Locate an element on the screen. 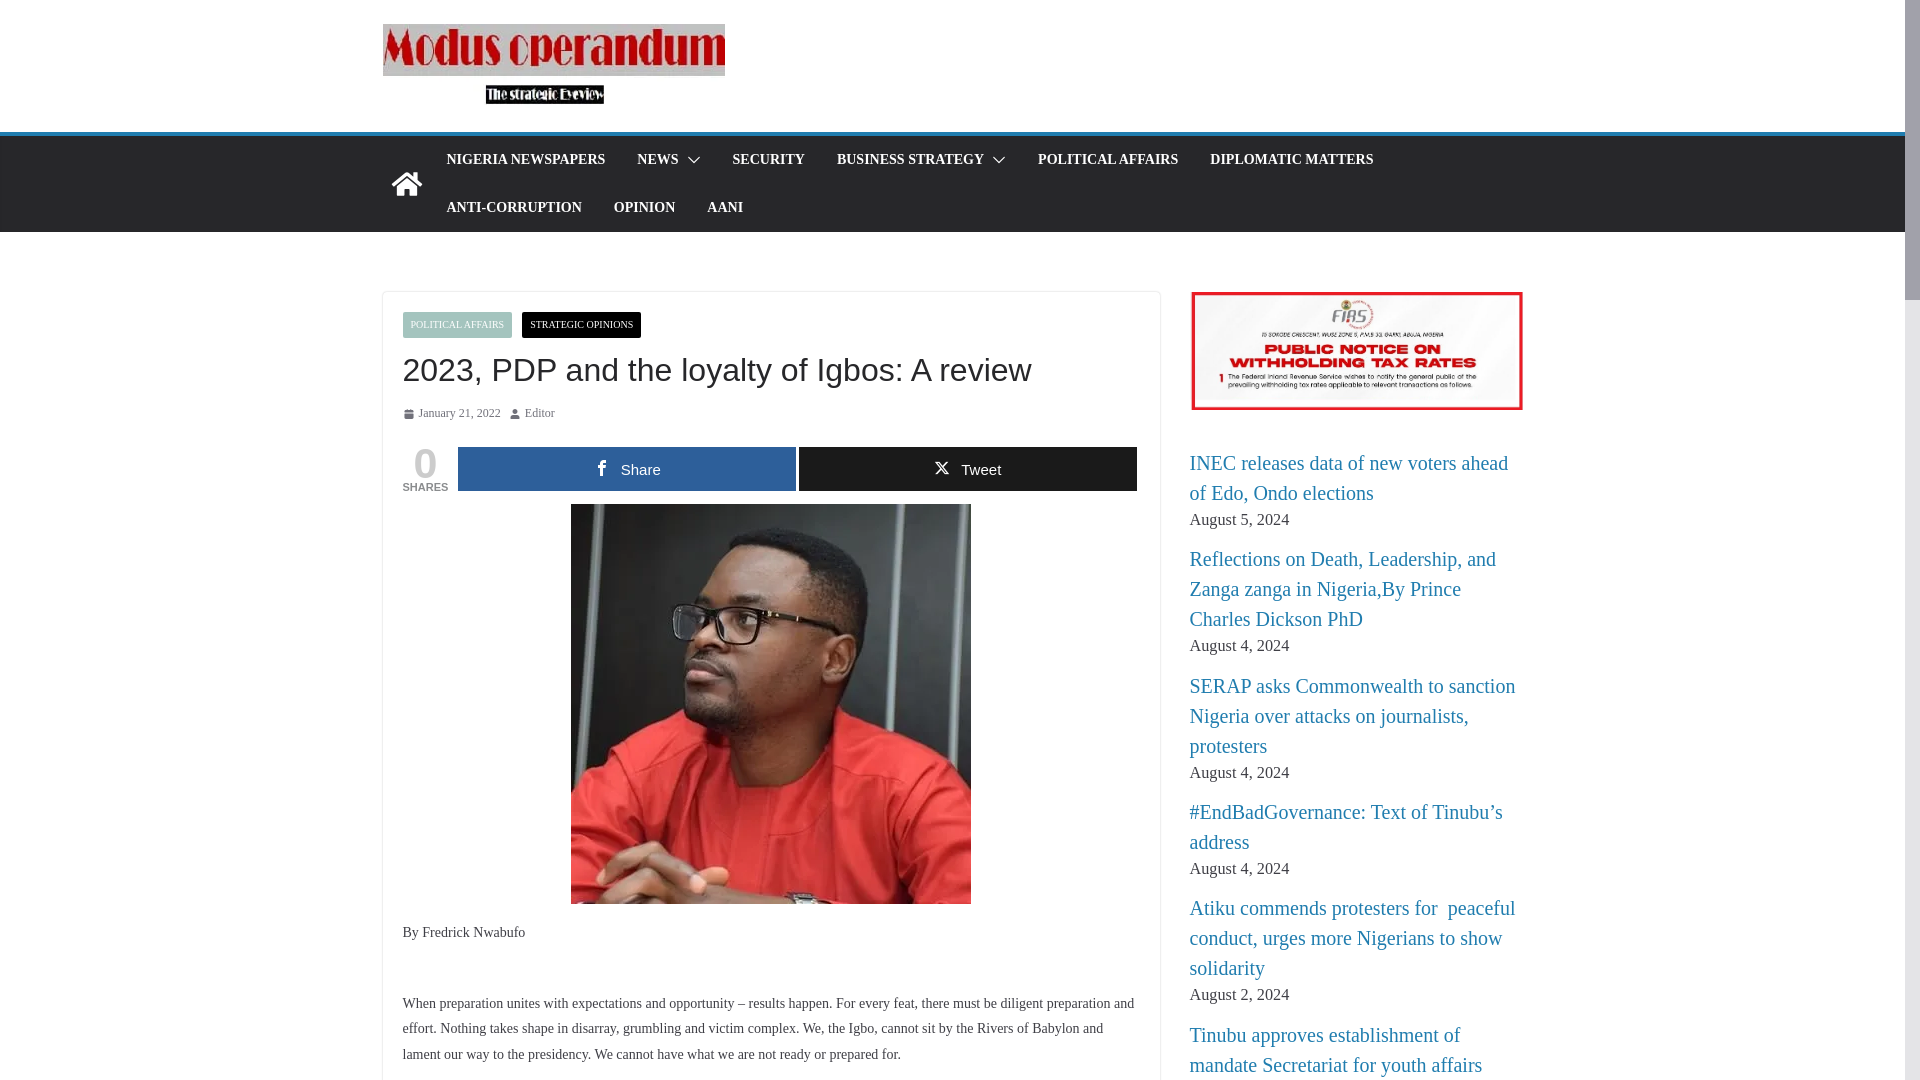 The image size is (1920, 1080). DIPLOMATIC MATTERS is located at coordinates (1290, 159).